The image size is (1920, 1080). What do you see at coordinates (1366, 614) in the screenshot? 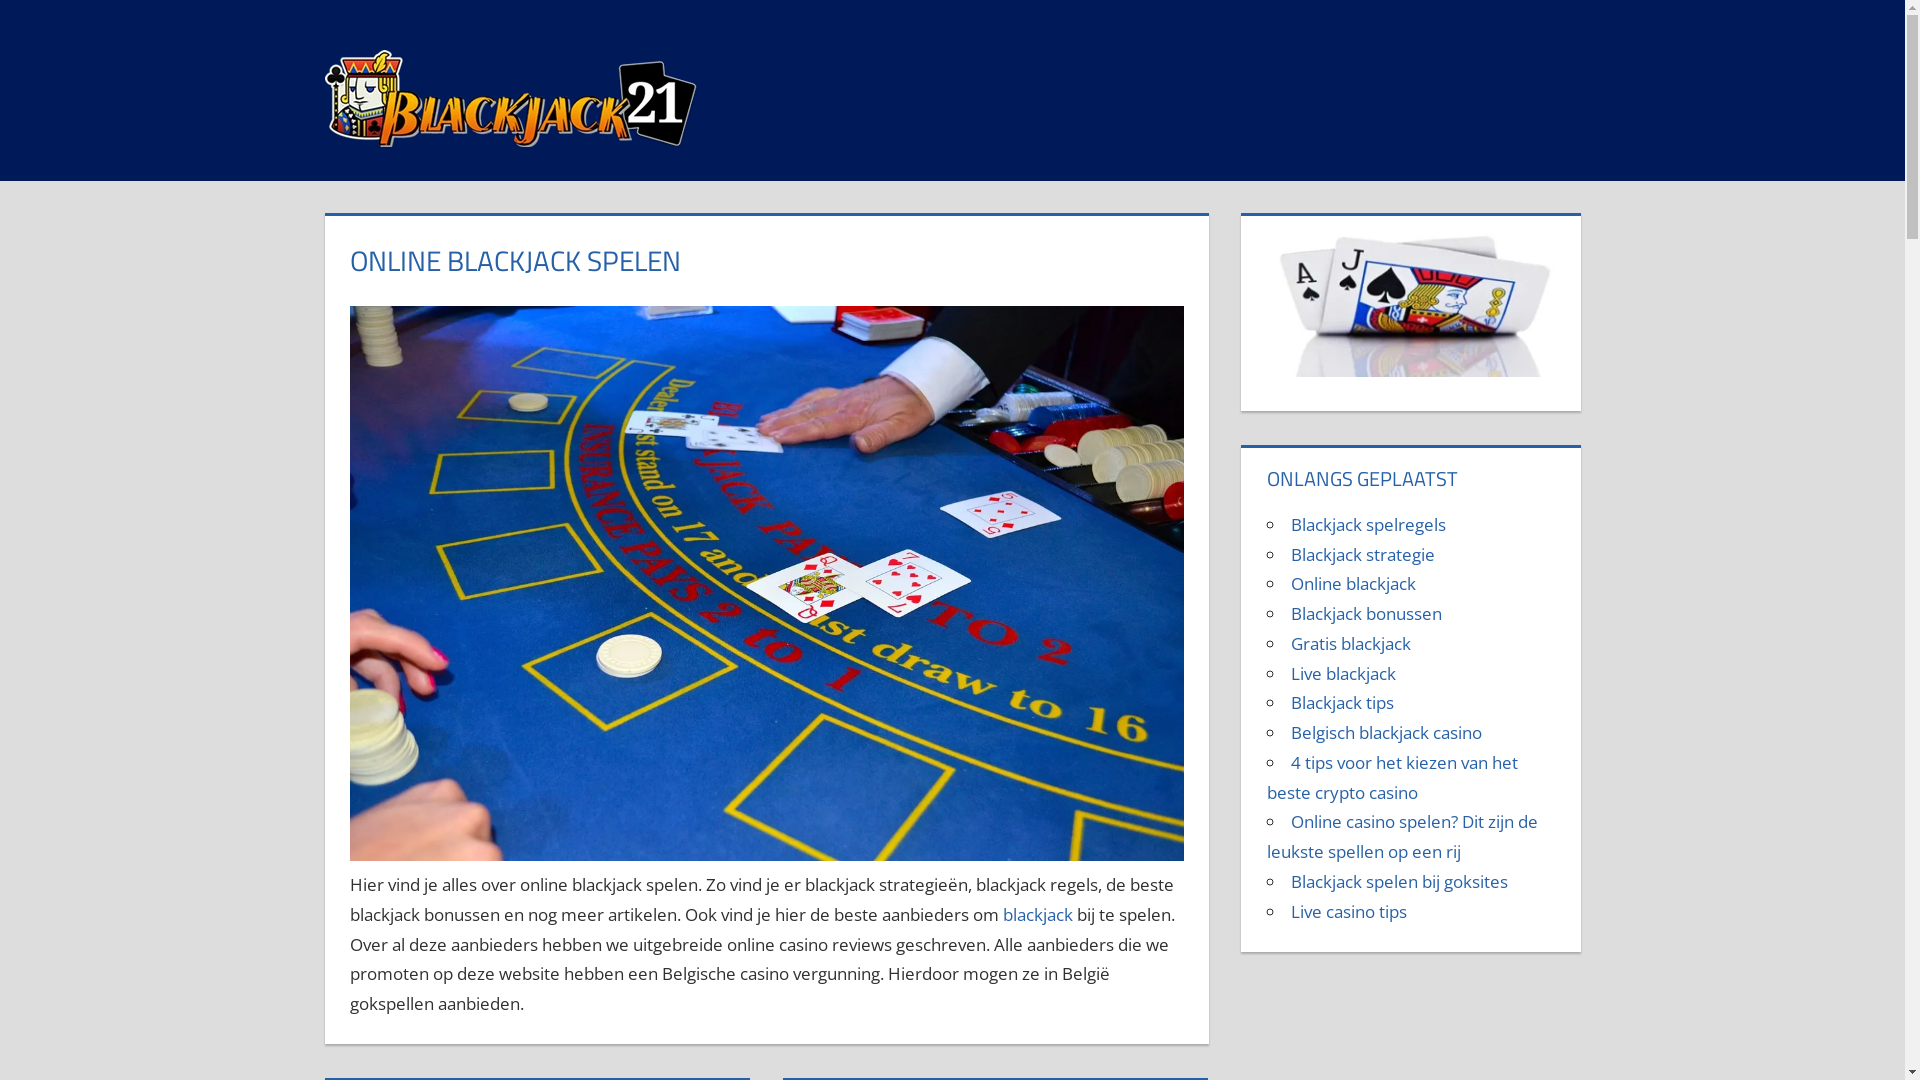
I see `Blackjack bonussen` at bounding box center [1366, 614].